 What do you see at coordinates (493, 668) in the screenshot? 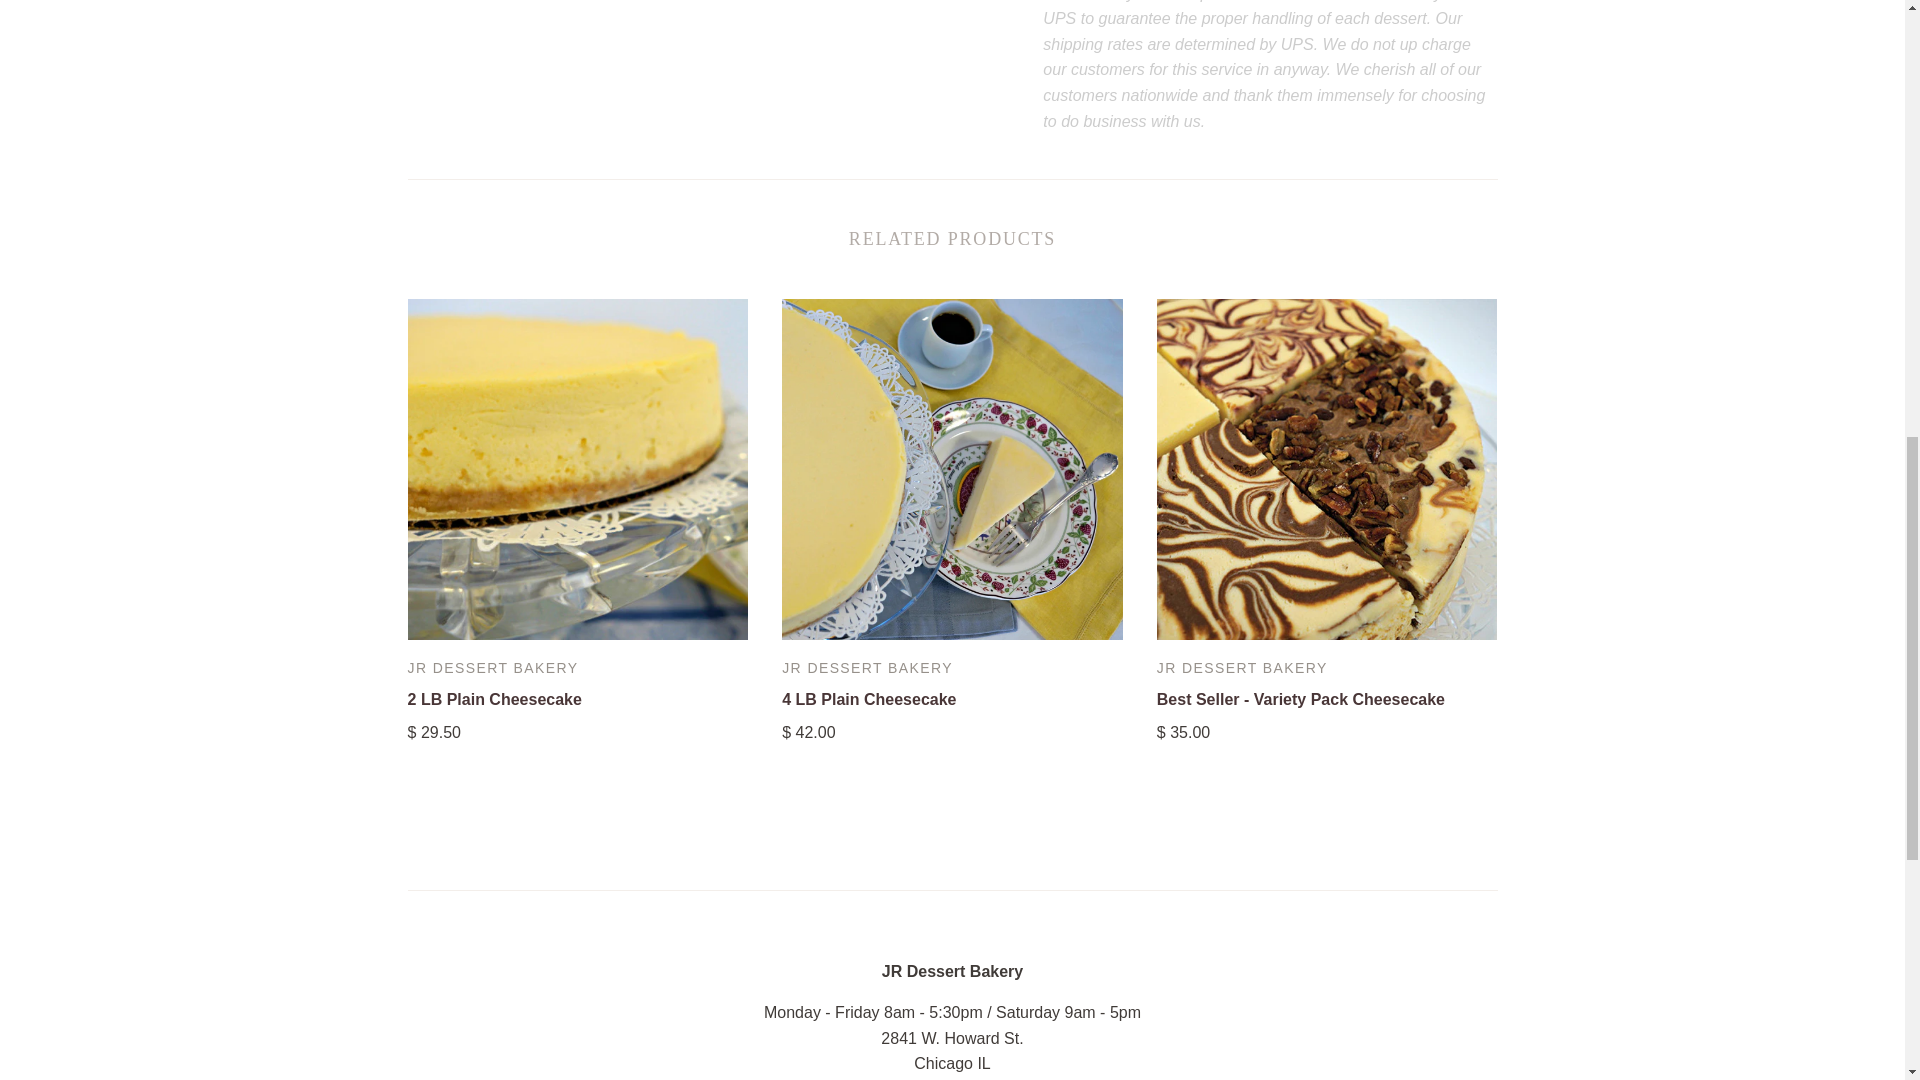
I see `JR DESSERT BAKERY` at bounding box center [493, 668].